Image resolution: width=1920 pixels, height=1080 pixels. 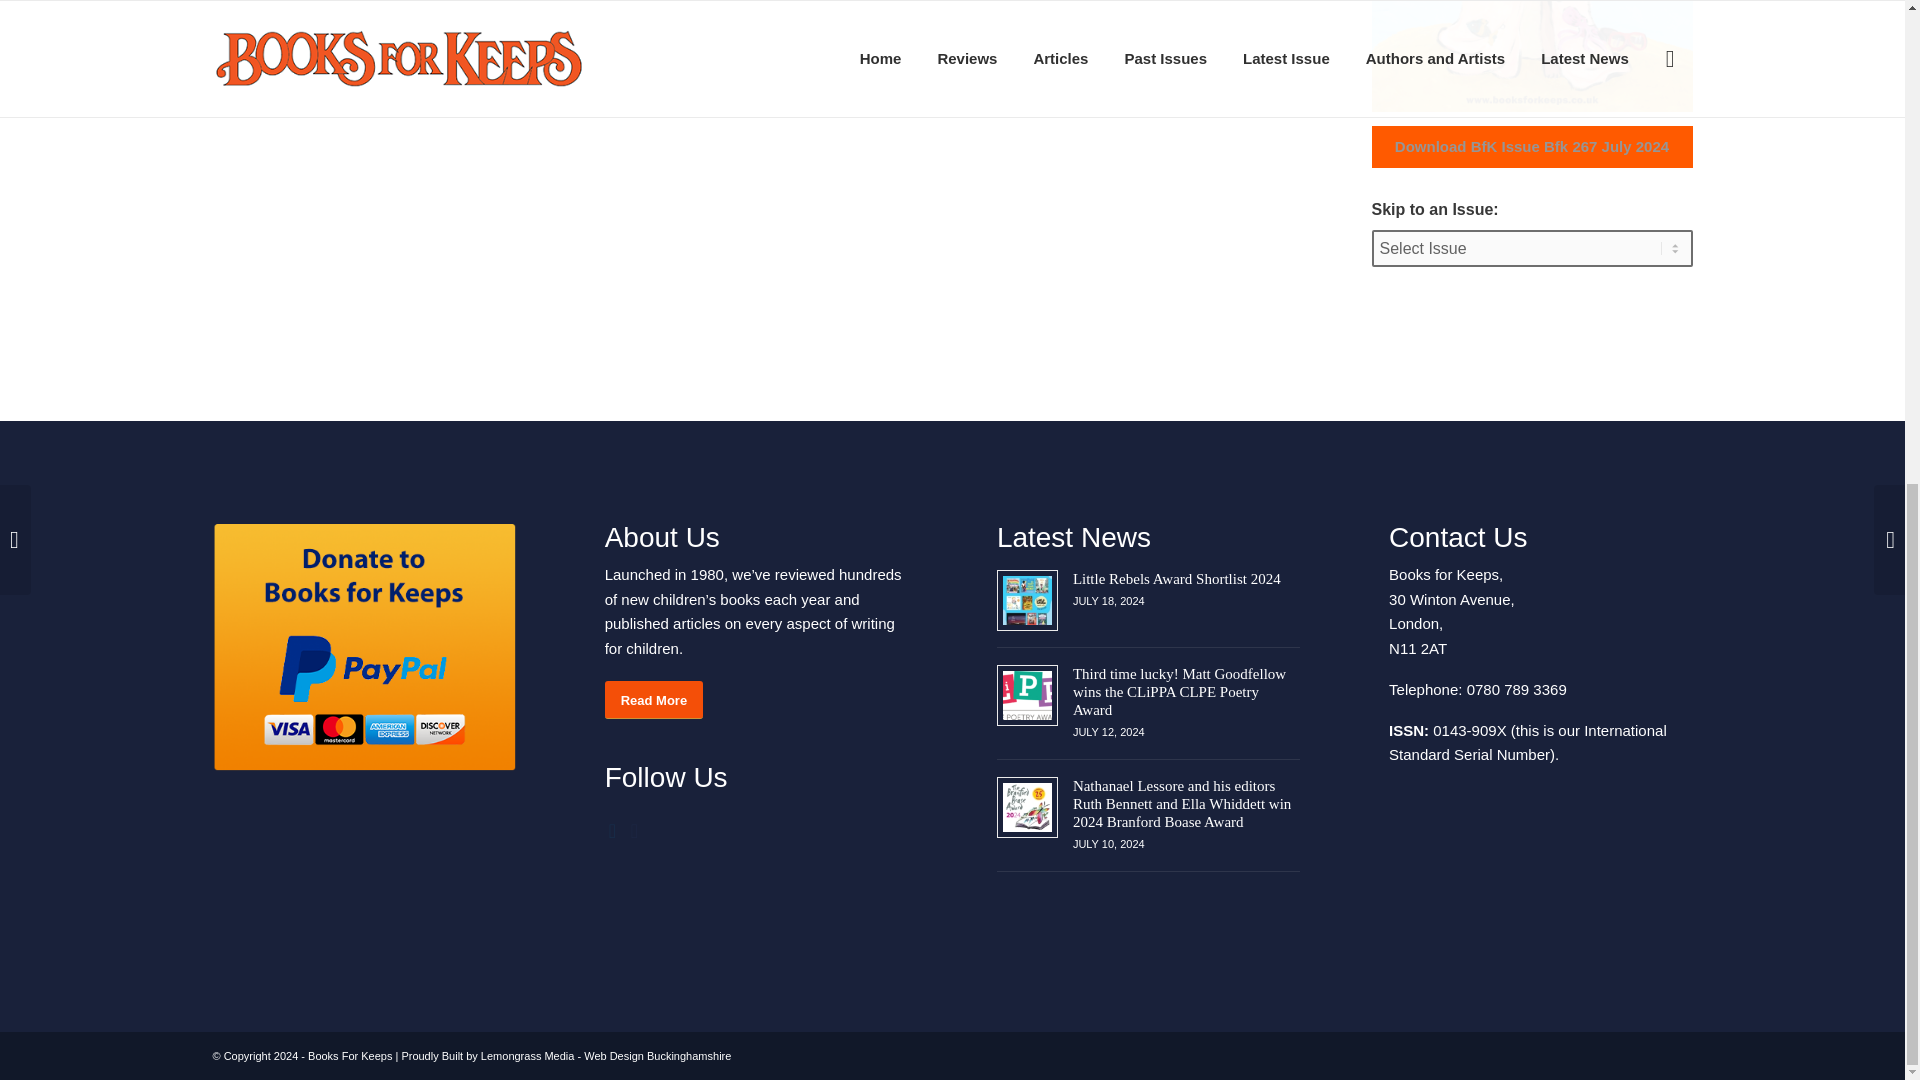 What do you see at coordinates (1532, 147) in the screenshot?
I see `Download BfK Issue Bfk 267 July 2024` at bounding box center [1532, 147].